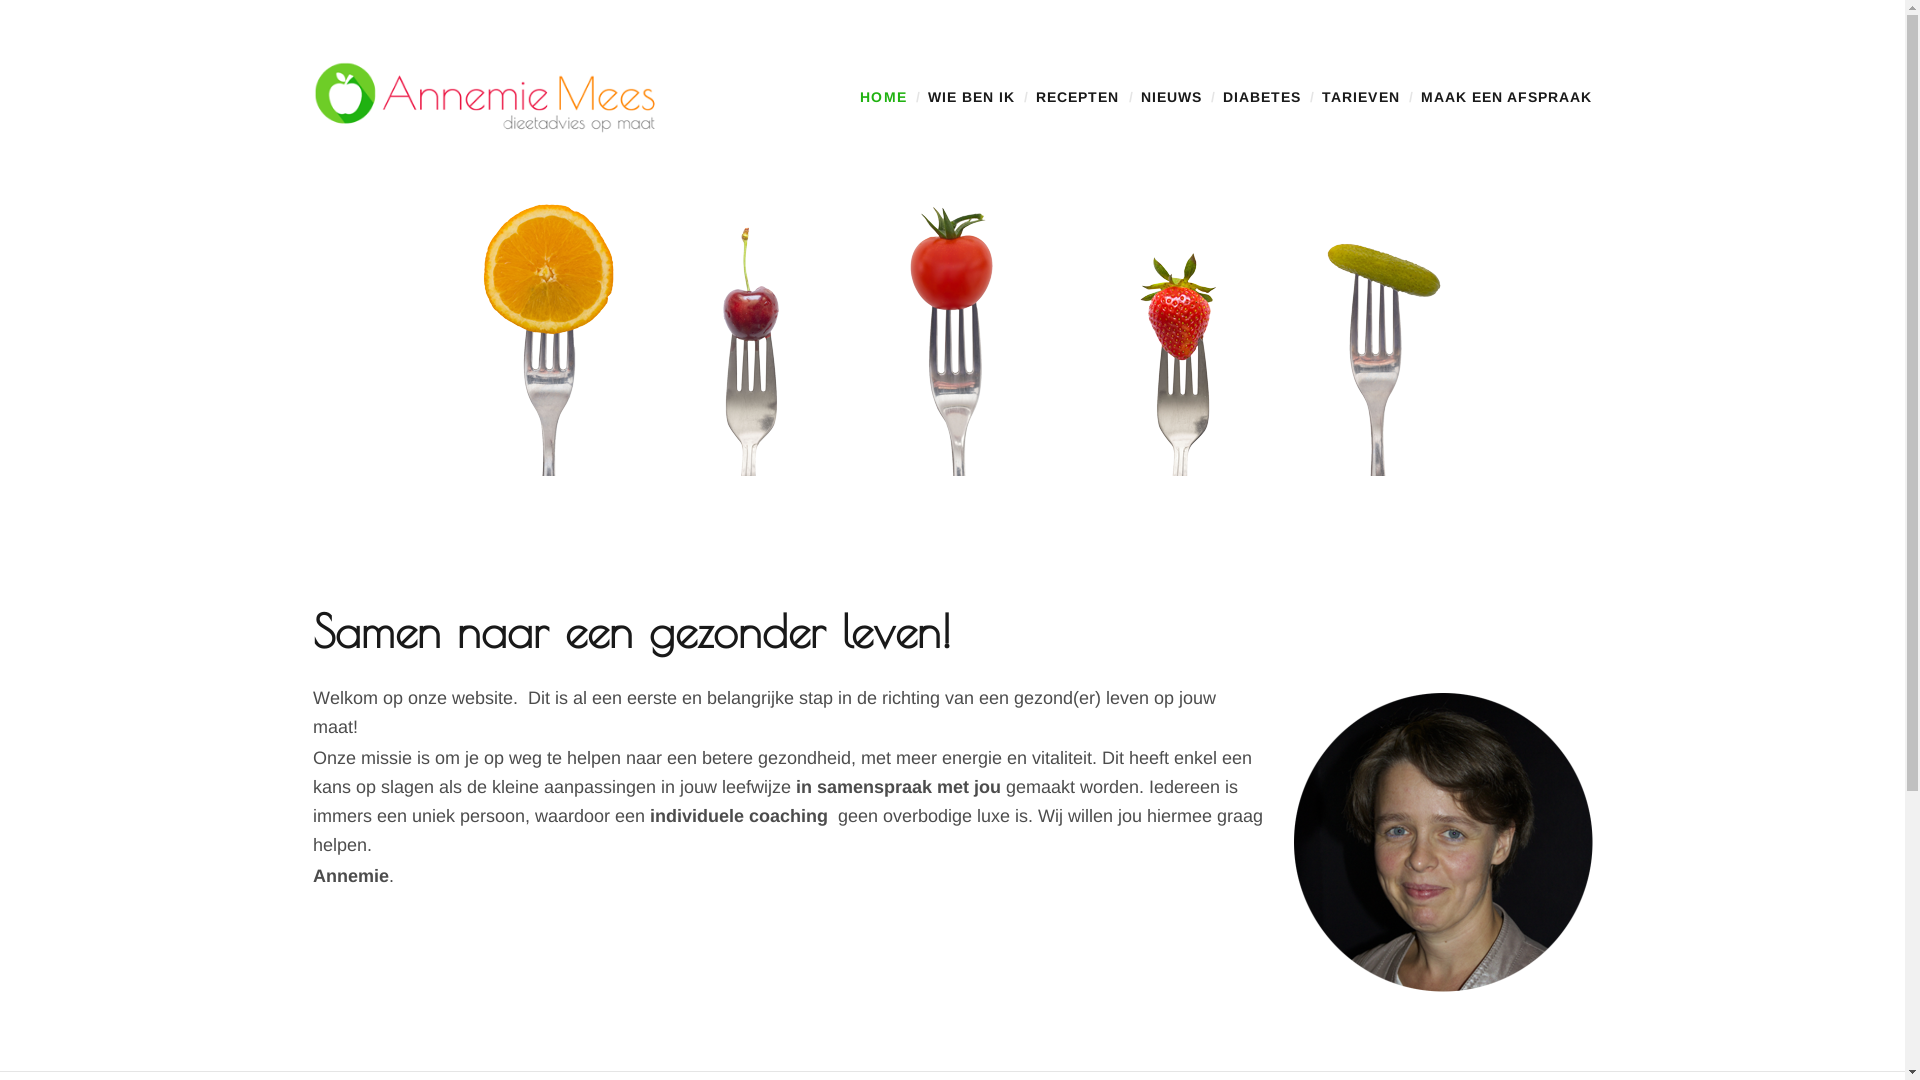  Describe the element at coordinates (1360, 97) in the screenshot. I see `TARIEVEN` at that location.